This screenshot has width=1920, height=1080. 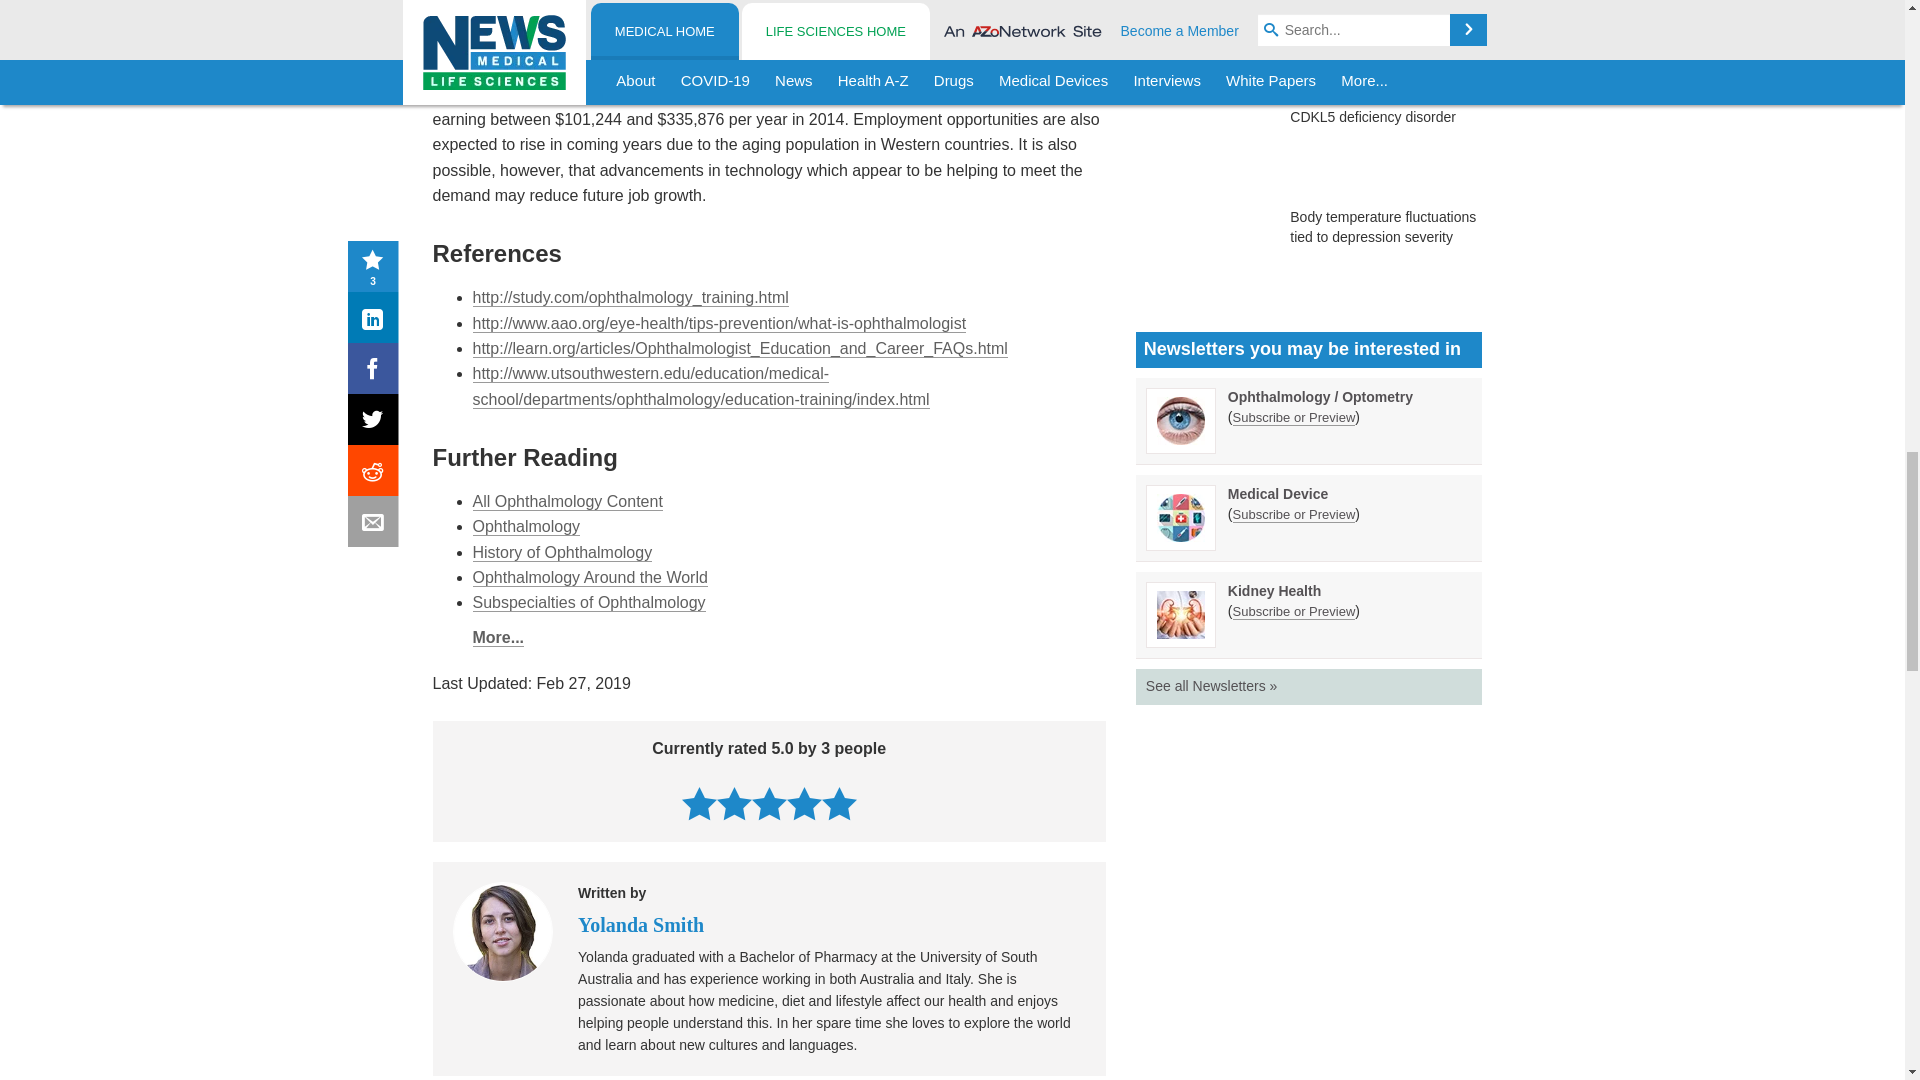 What do you see at coordinates (734, 803) in the screenshot?
I see `Rate this 2 stars out of 5` at bounding box center [734, 803].